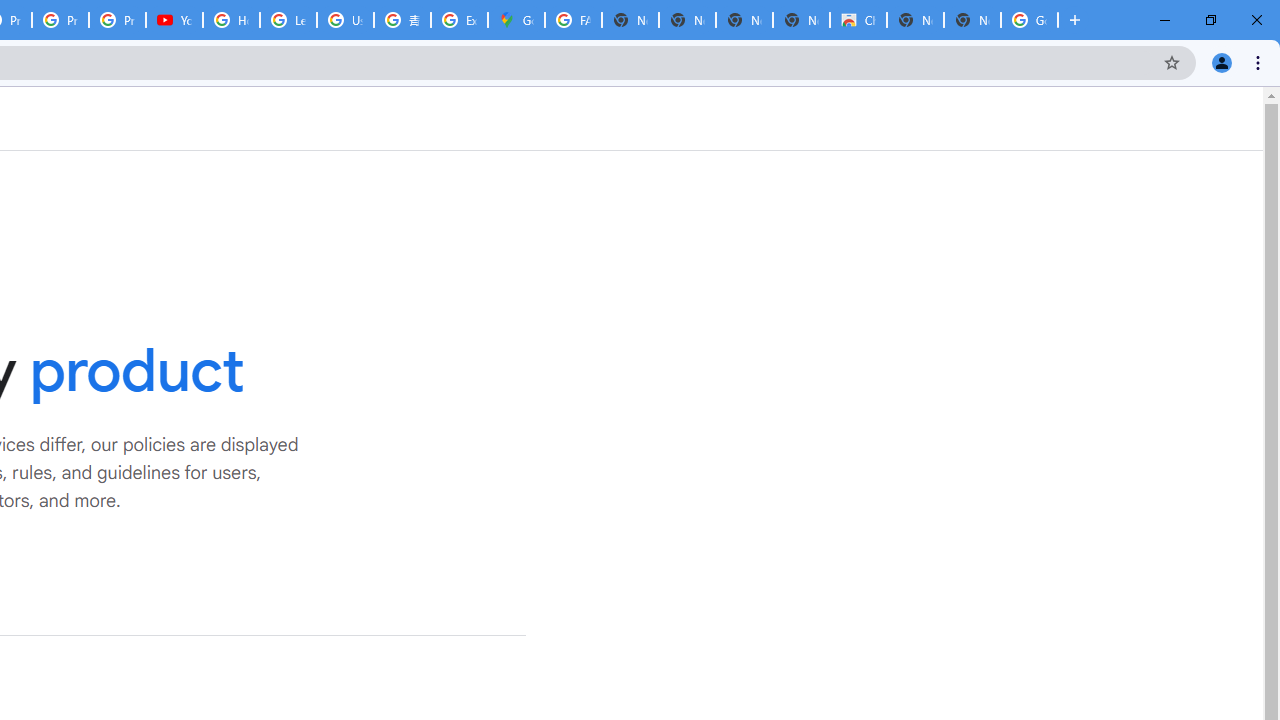 This screenshot has height=720, width=1280. Describe the element at coordinates (516, 20) in the screenshot. I see `Google Maps` at that location.